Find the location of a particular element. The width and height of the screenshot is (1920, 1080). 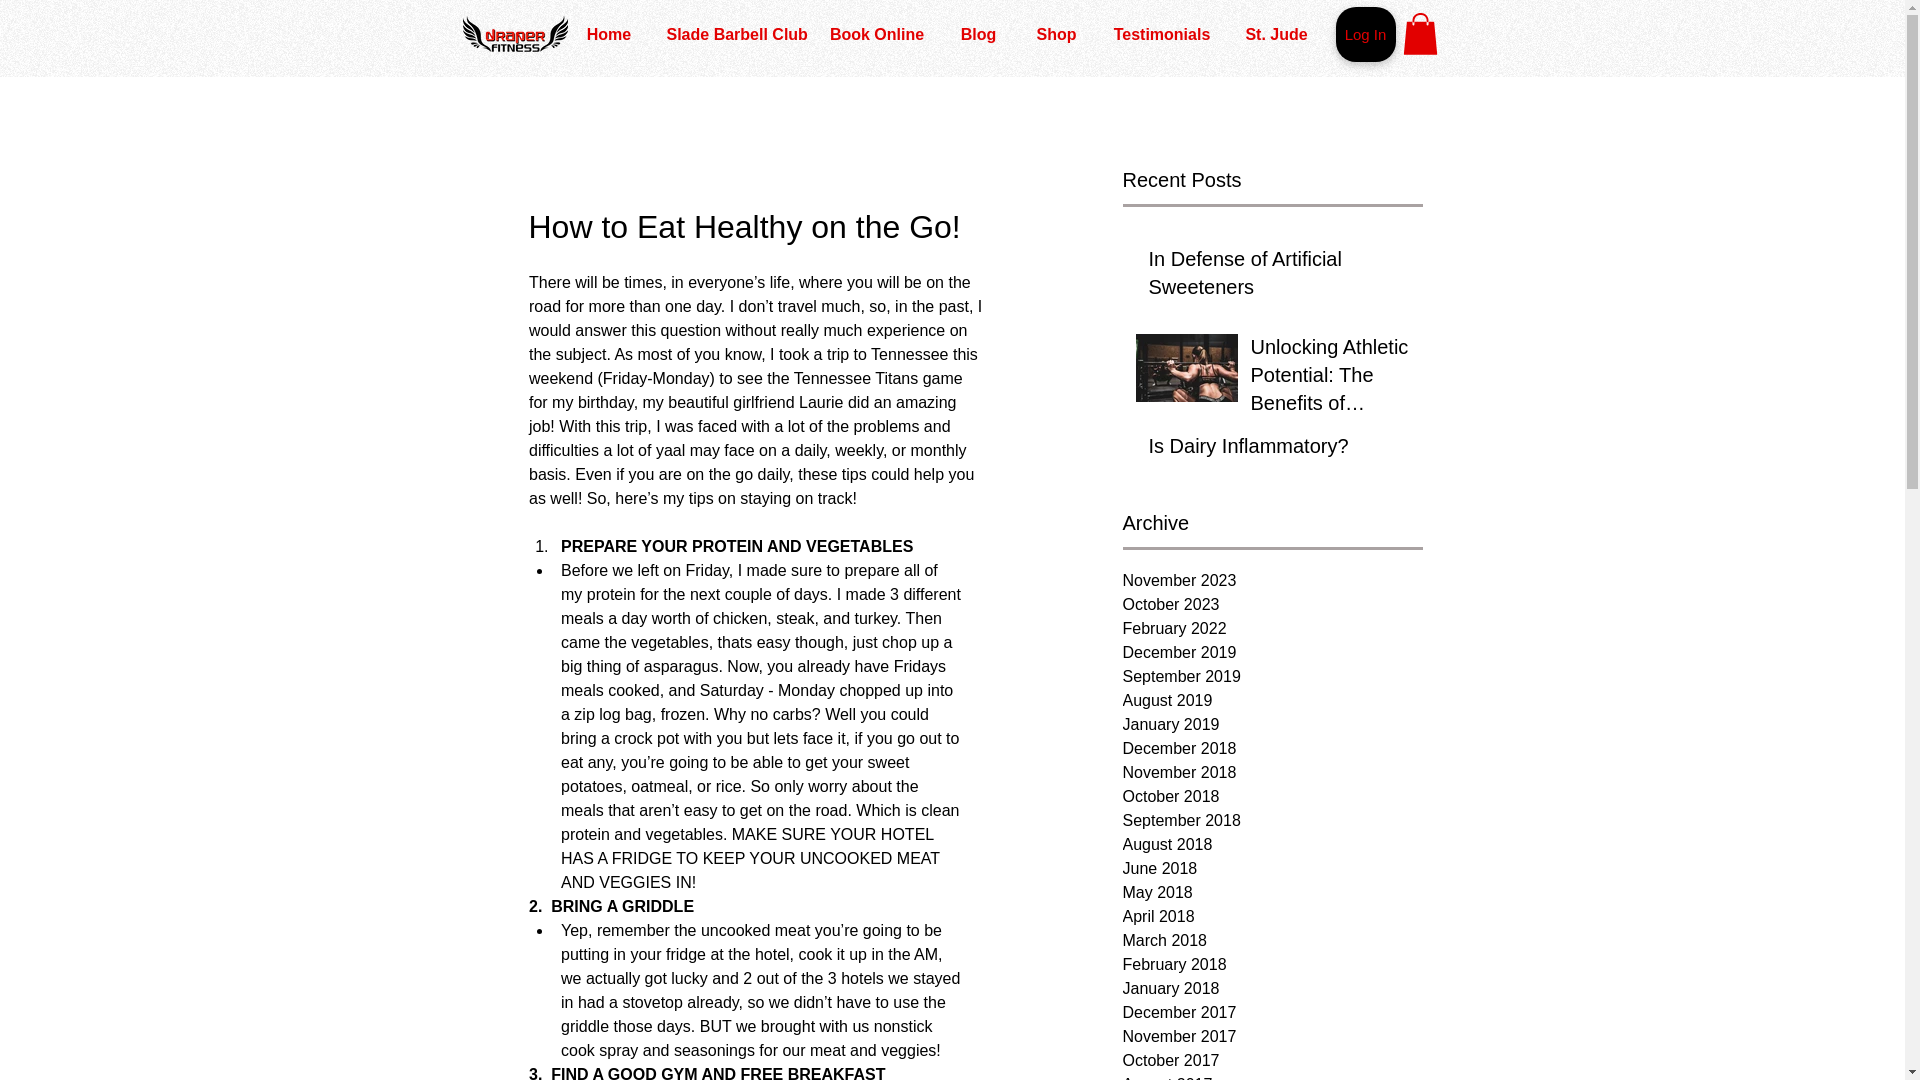

May 2018 is located at coordinates (1272, 893).